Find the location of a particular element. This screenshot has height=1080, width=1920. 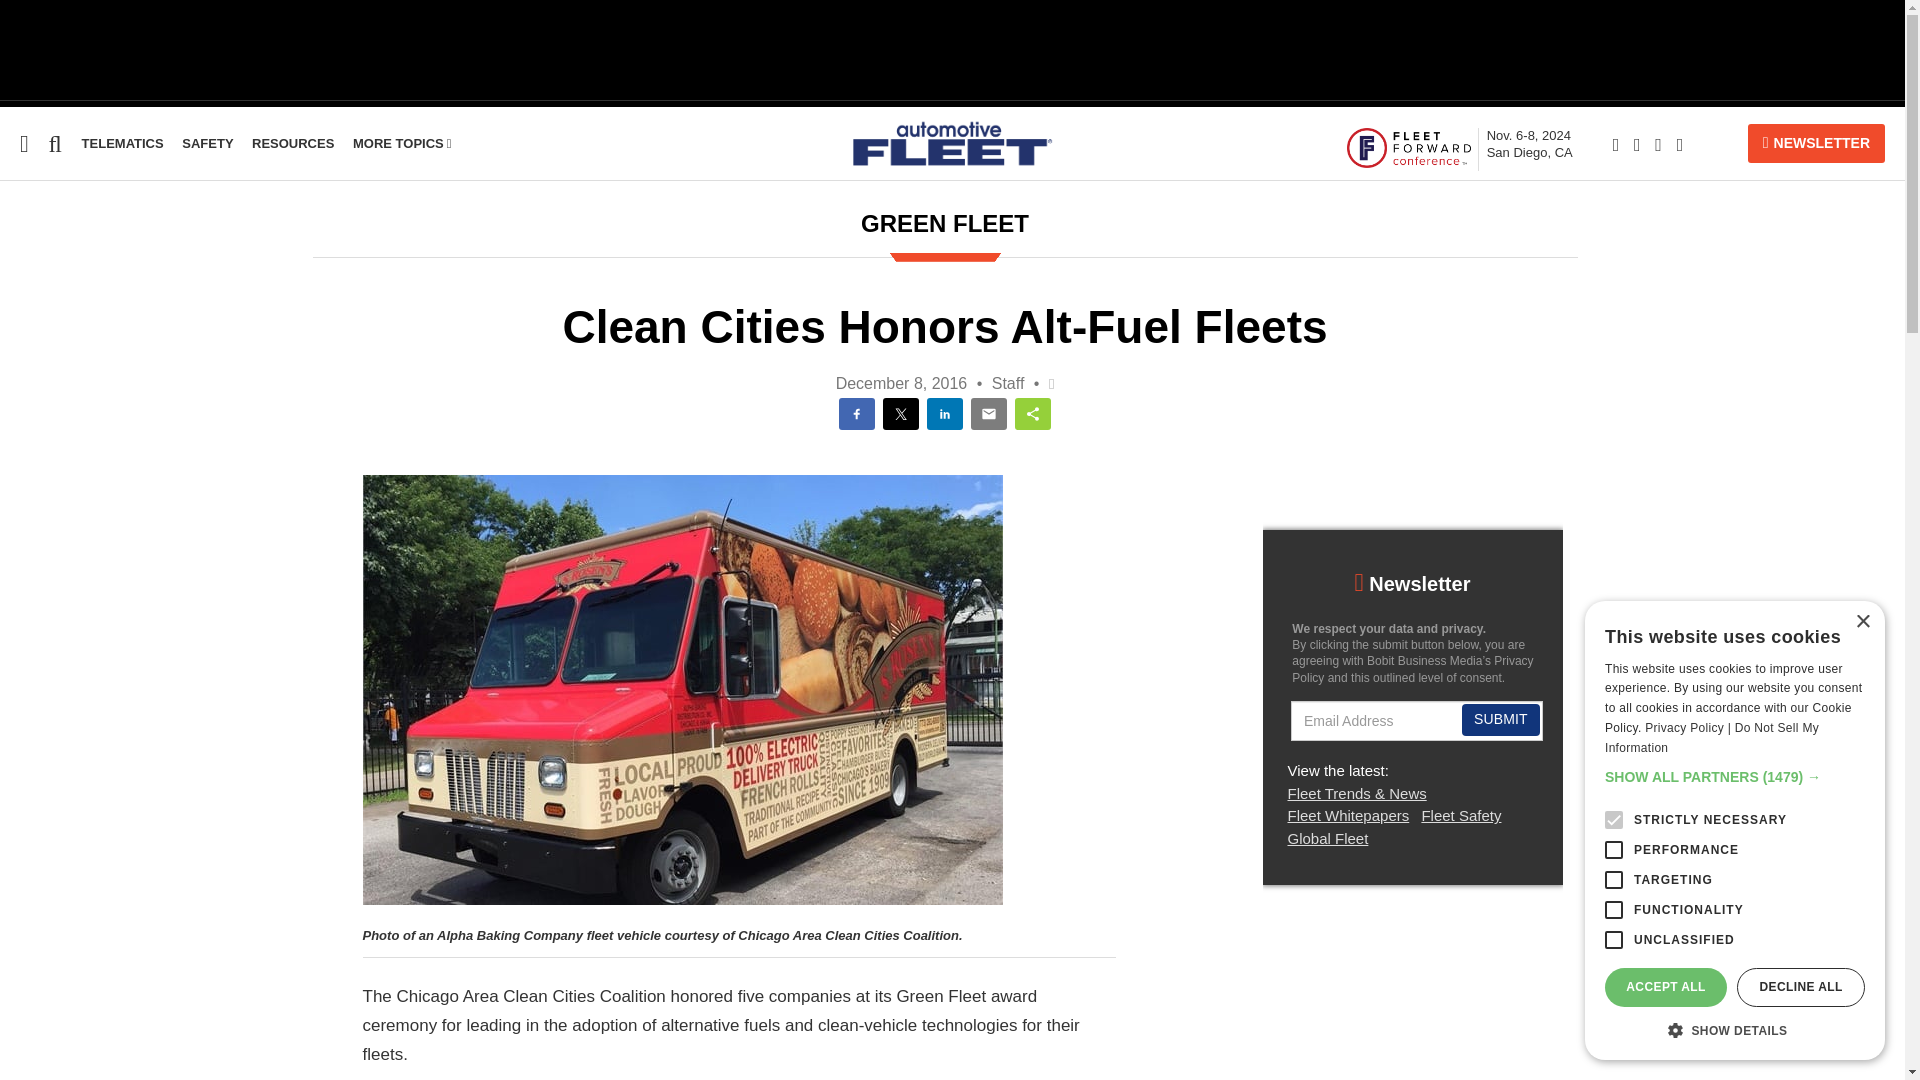

RESOURCES is located at coordinates (292, 144).